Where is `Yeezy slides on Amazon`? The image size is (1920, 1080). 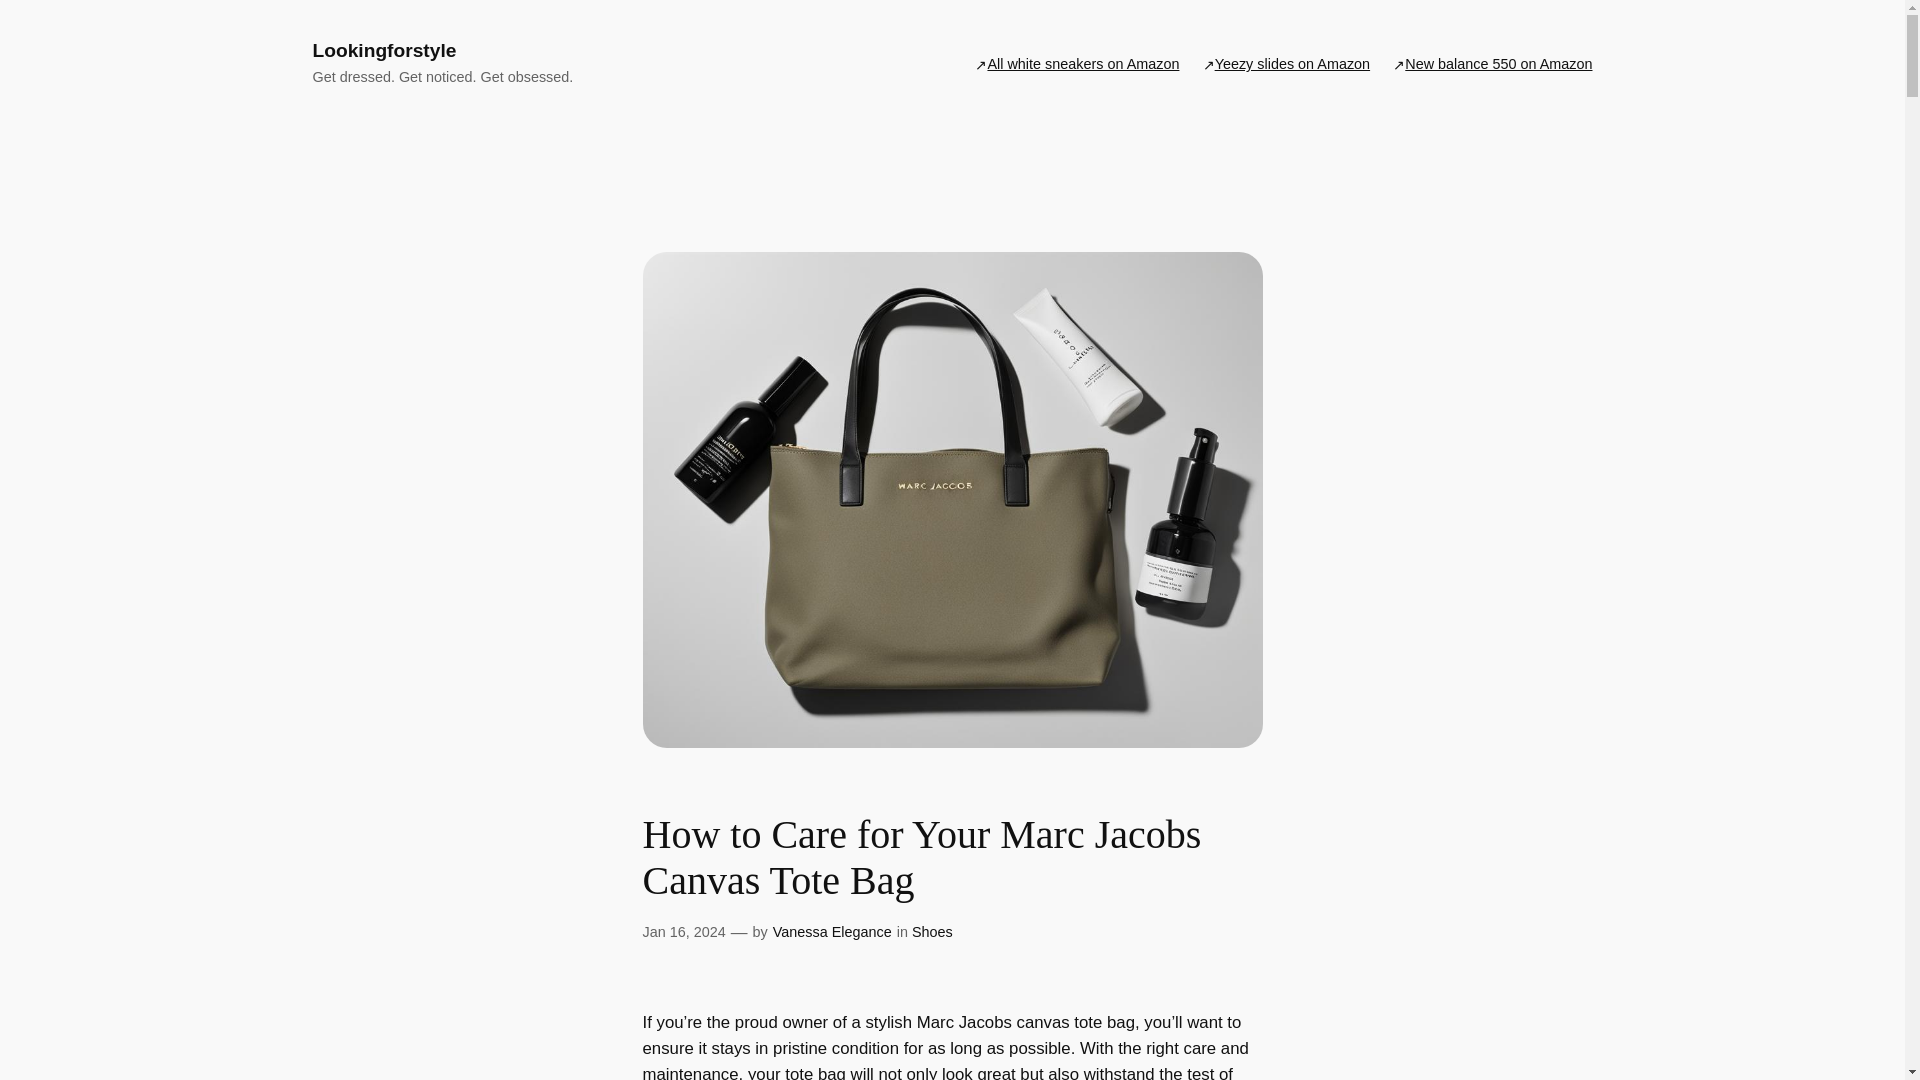
Yeezy slides on Amazon is located at coordinates (1292, 63).